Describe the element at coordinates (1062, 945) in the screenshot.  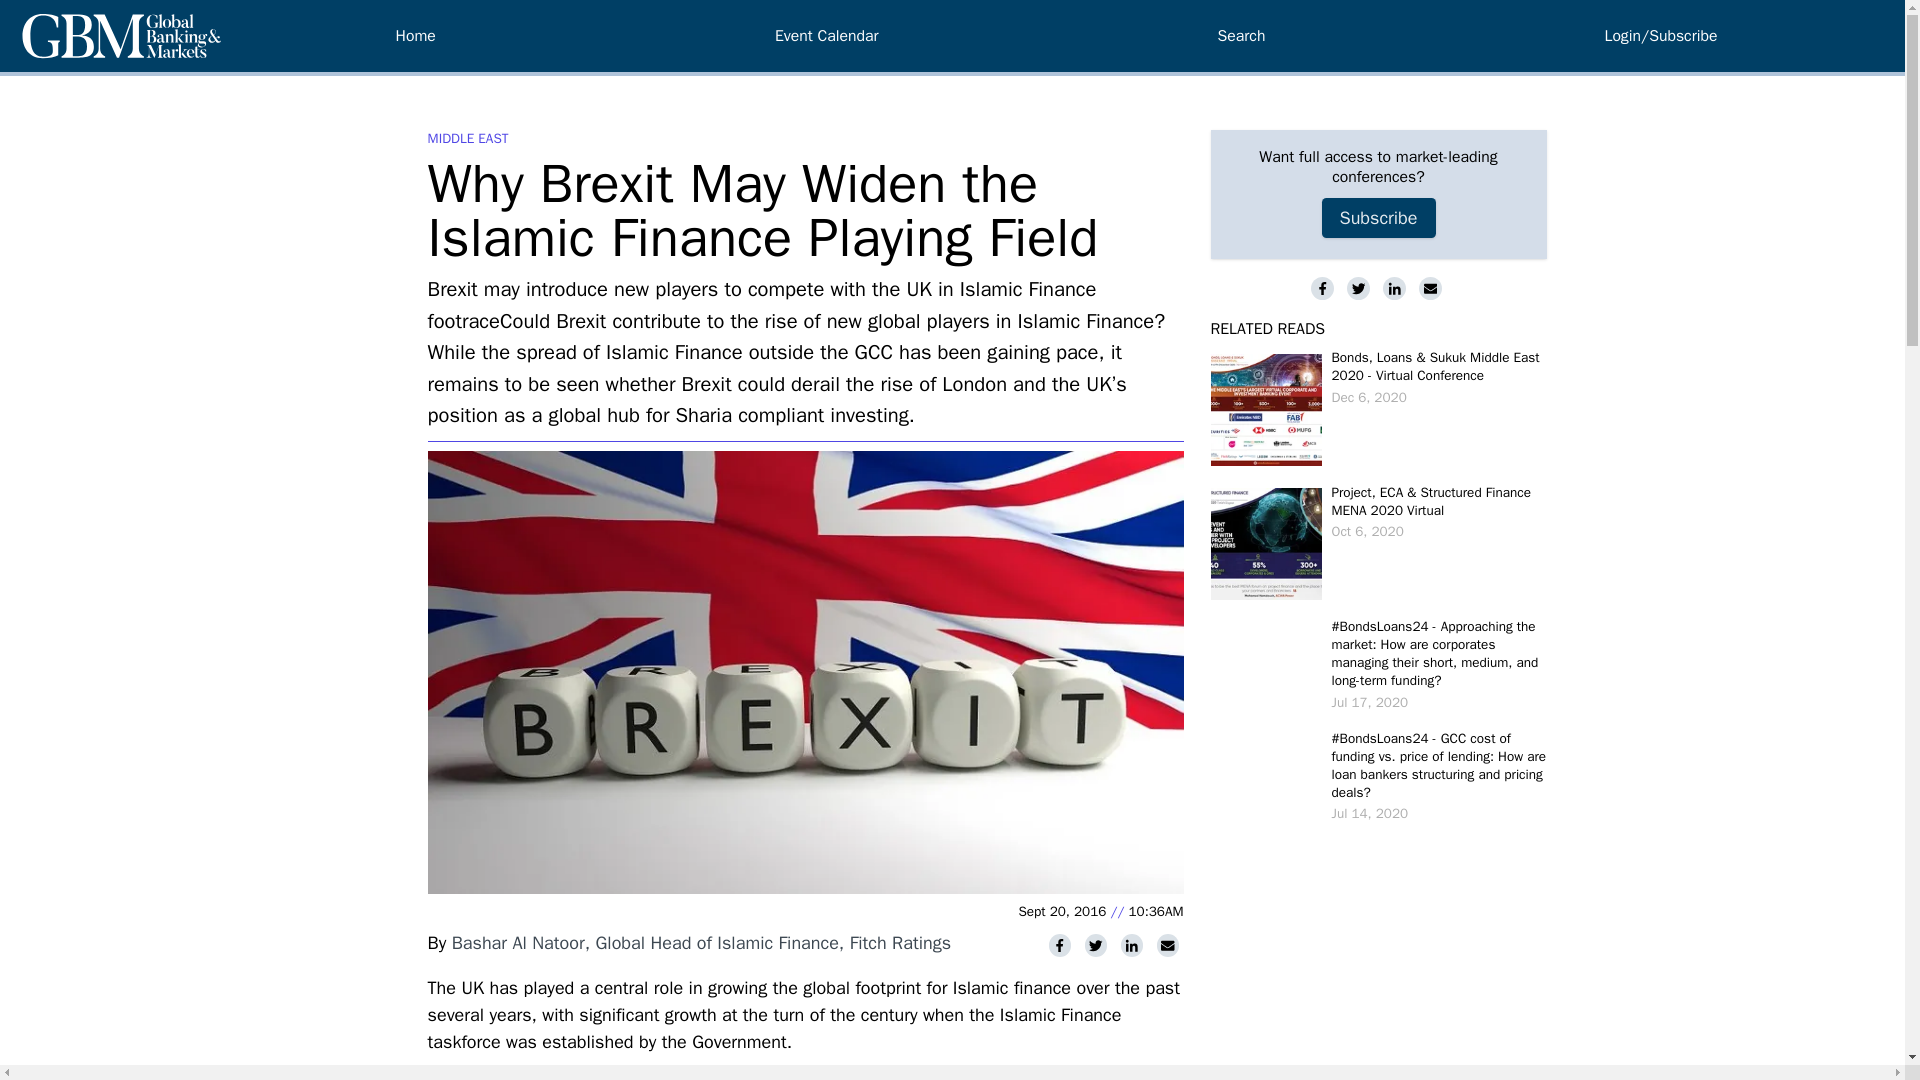
I see `Share this article on Facebook` at that location.